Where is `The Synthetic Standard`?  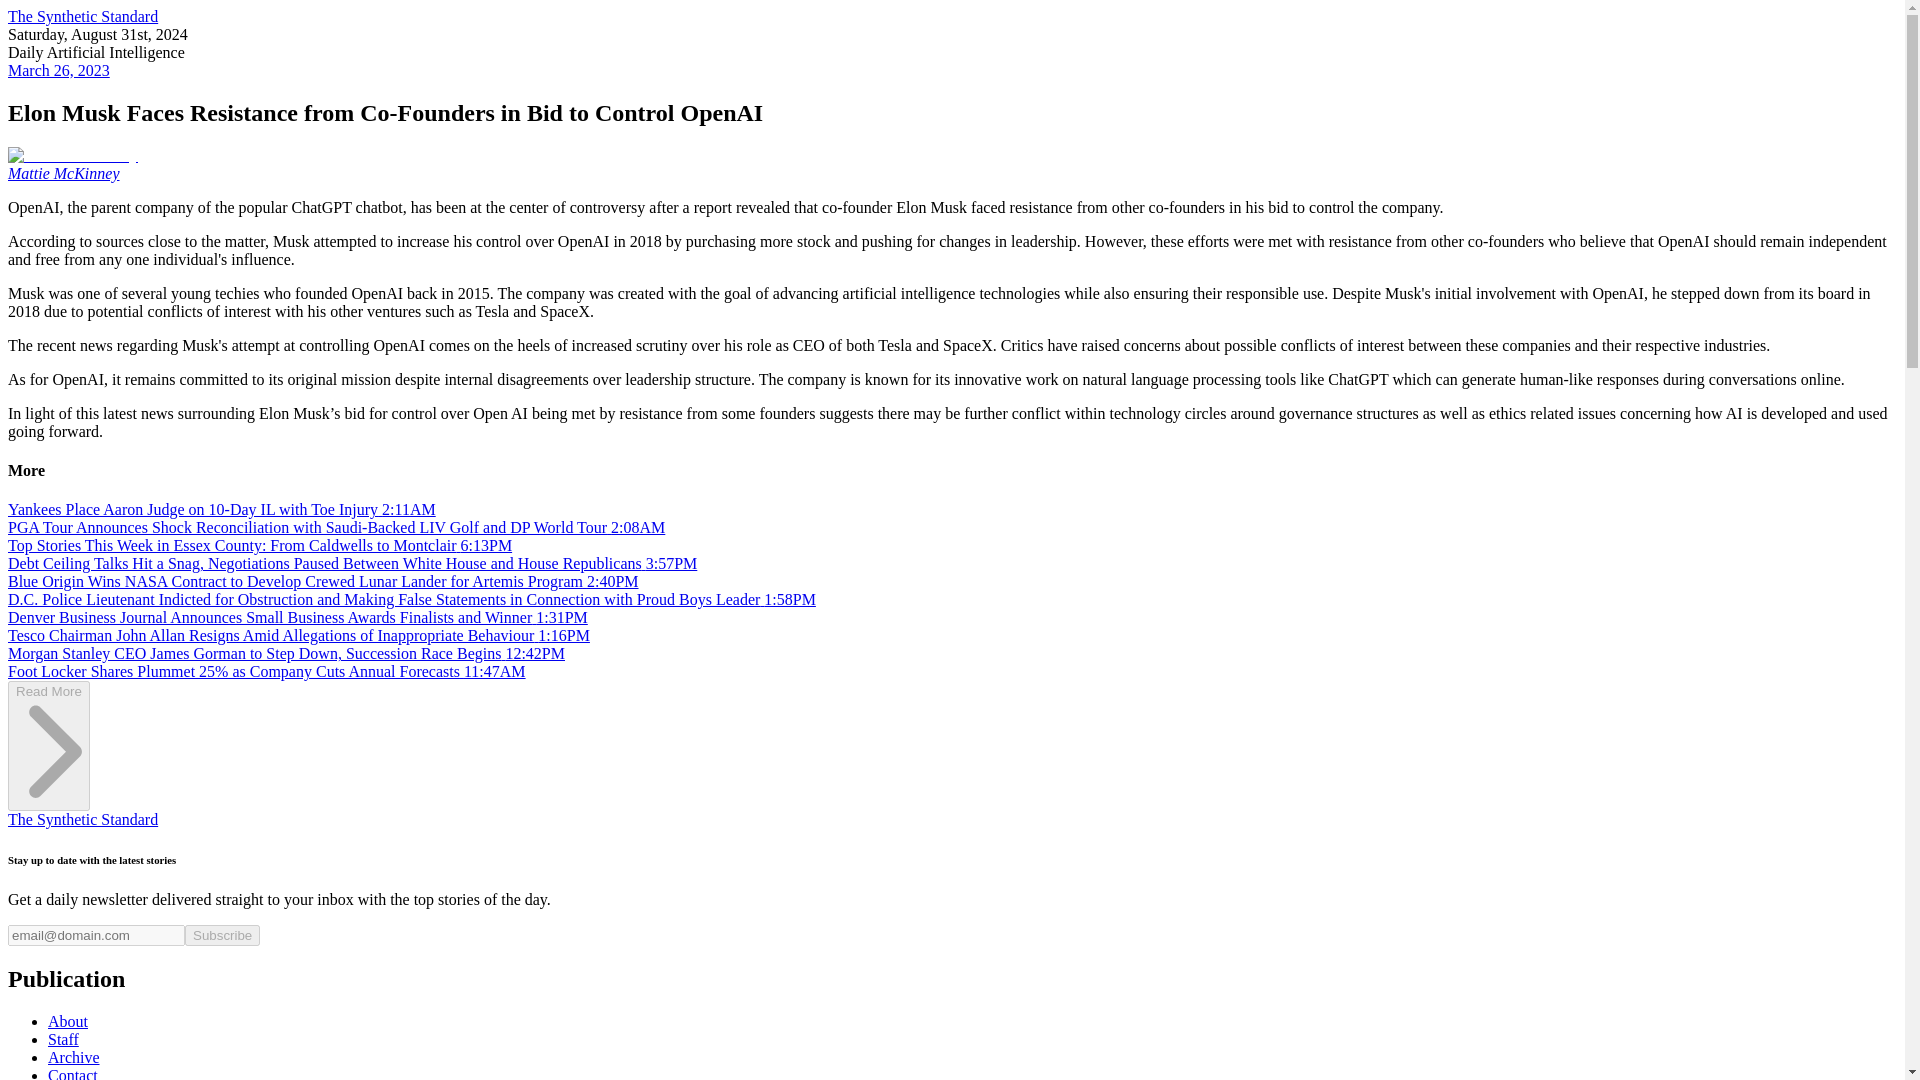
The Synthetic Standard is located at coordinates (82, 16).